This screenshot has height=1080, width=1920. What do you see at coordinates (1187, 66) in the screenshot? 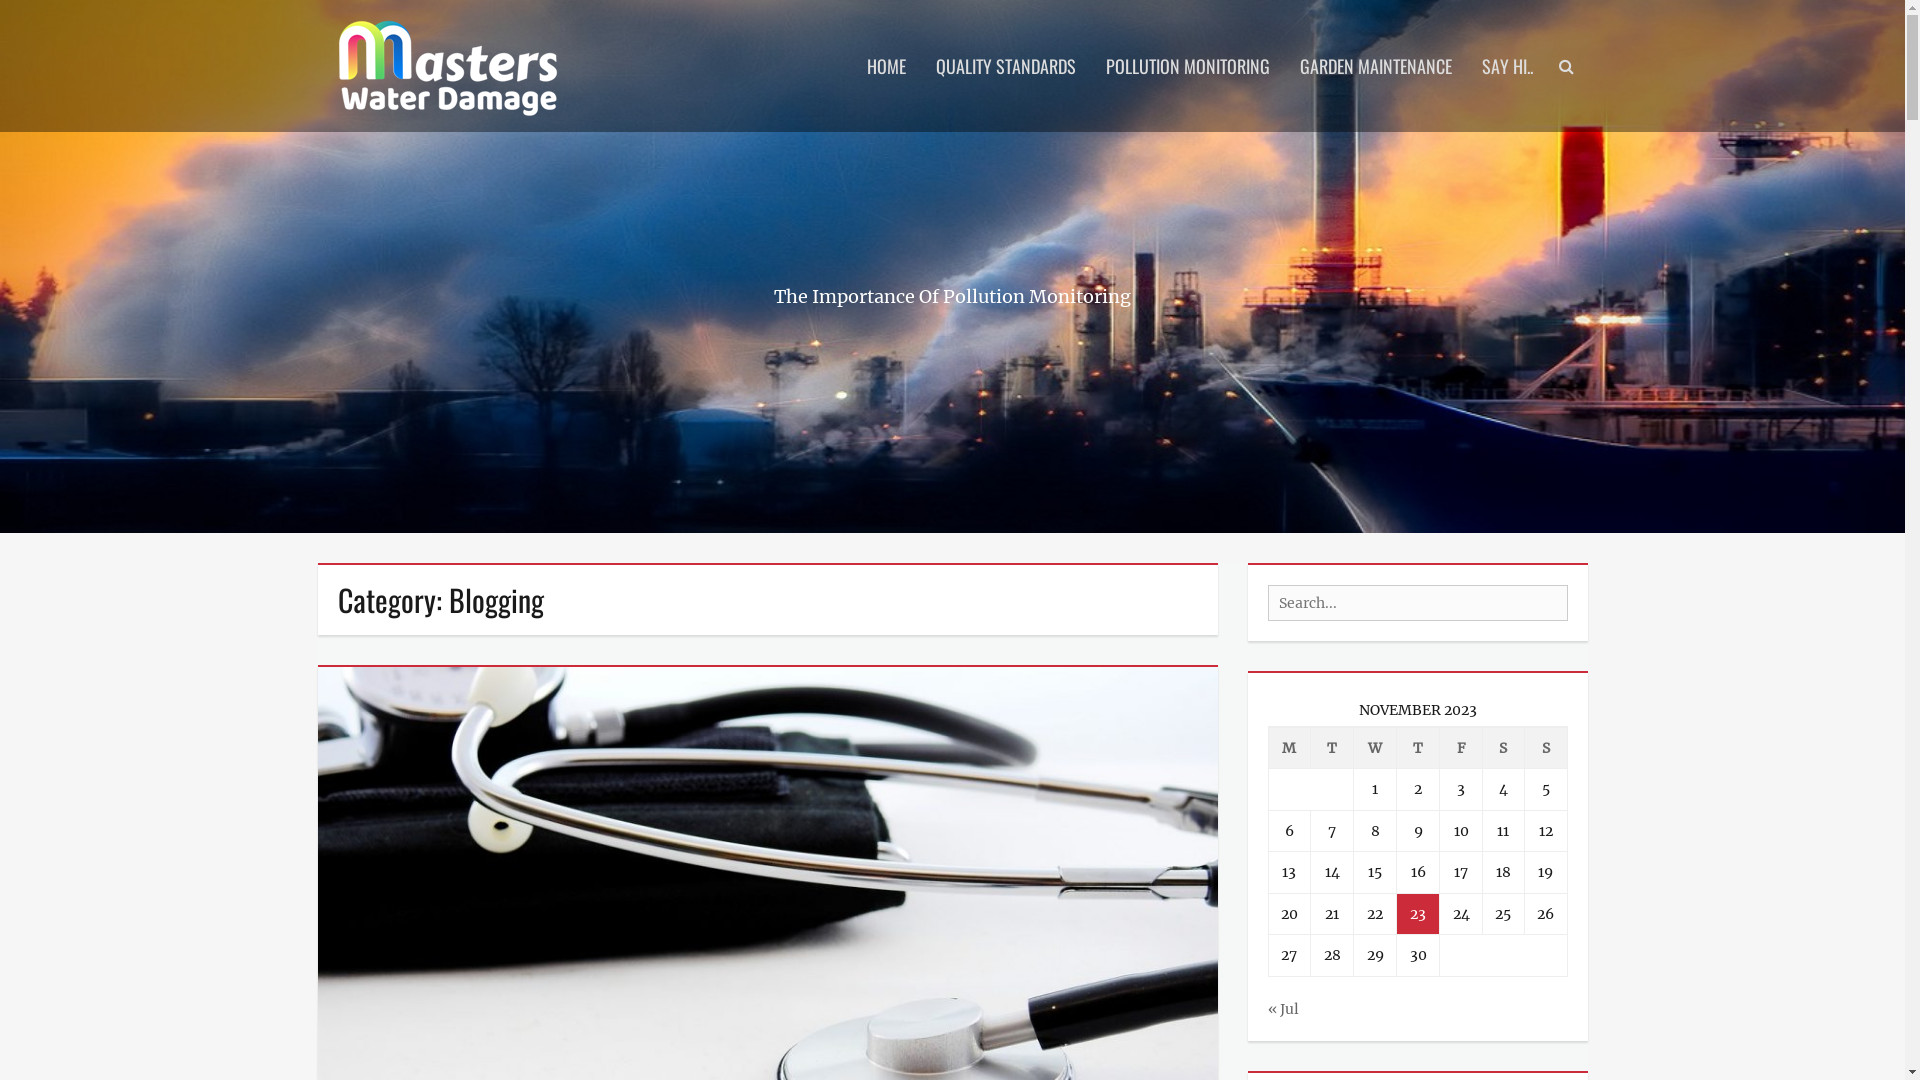
I see `POLLUTION MONITORING` at bounding box center [1187, 66].